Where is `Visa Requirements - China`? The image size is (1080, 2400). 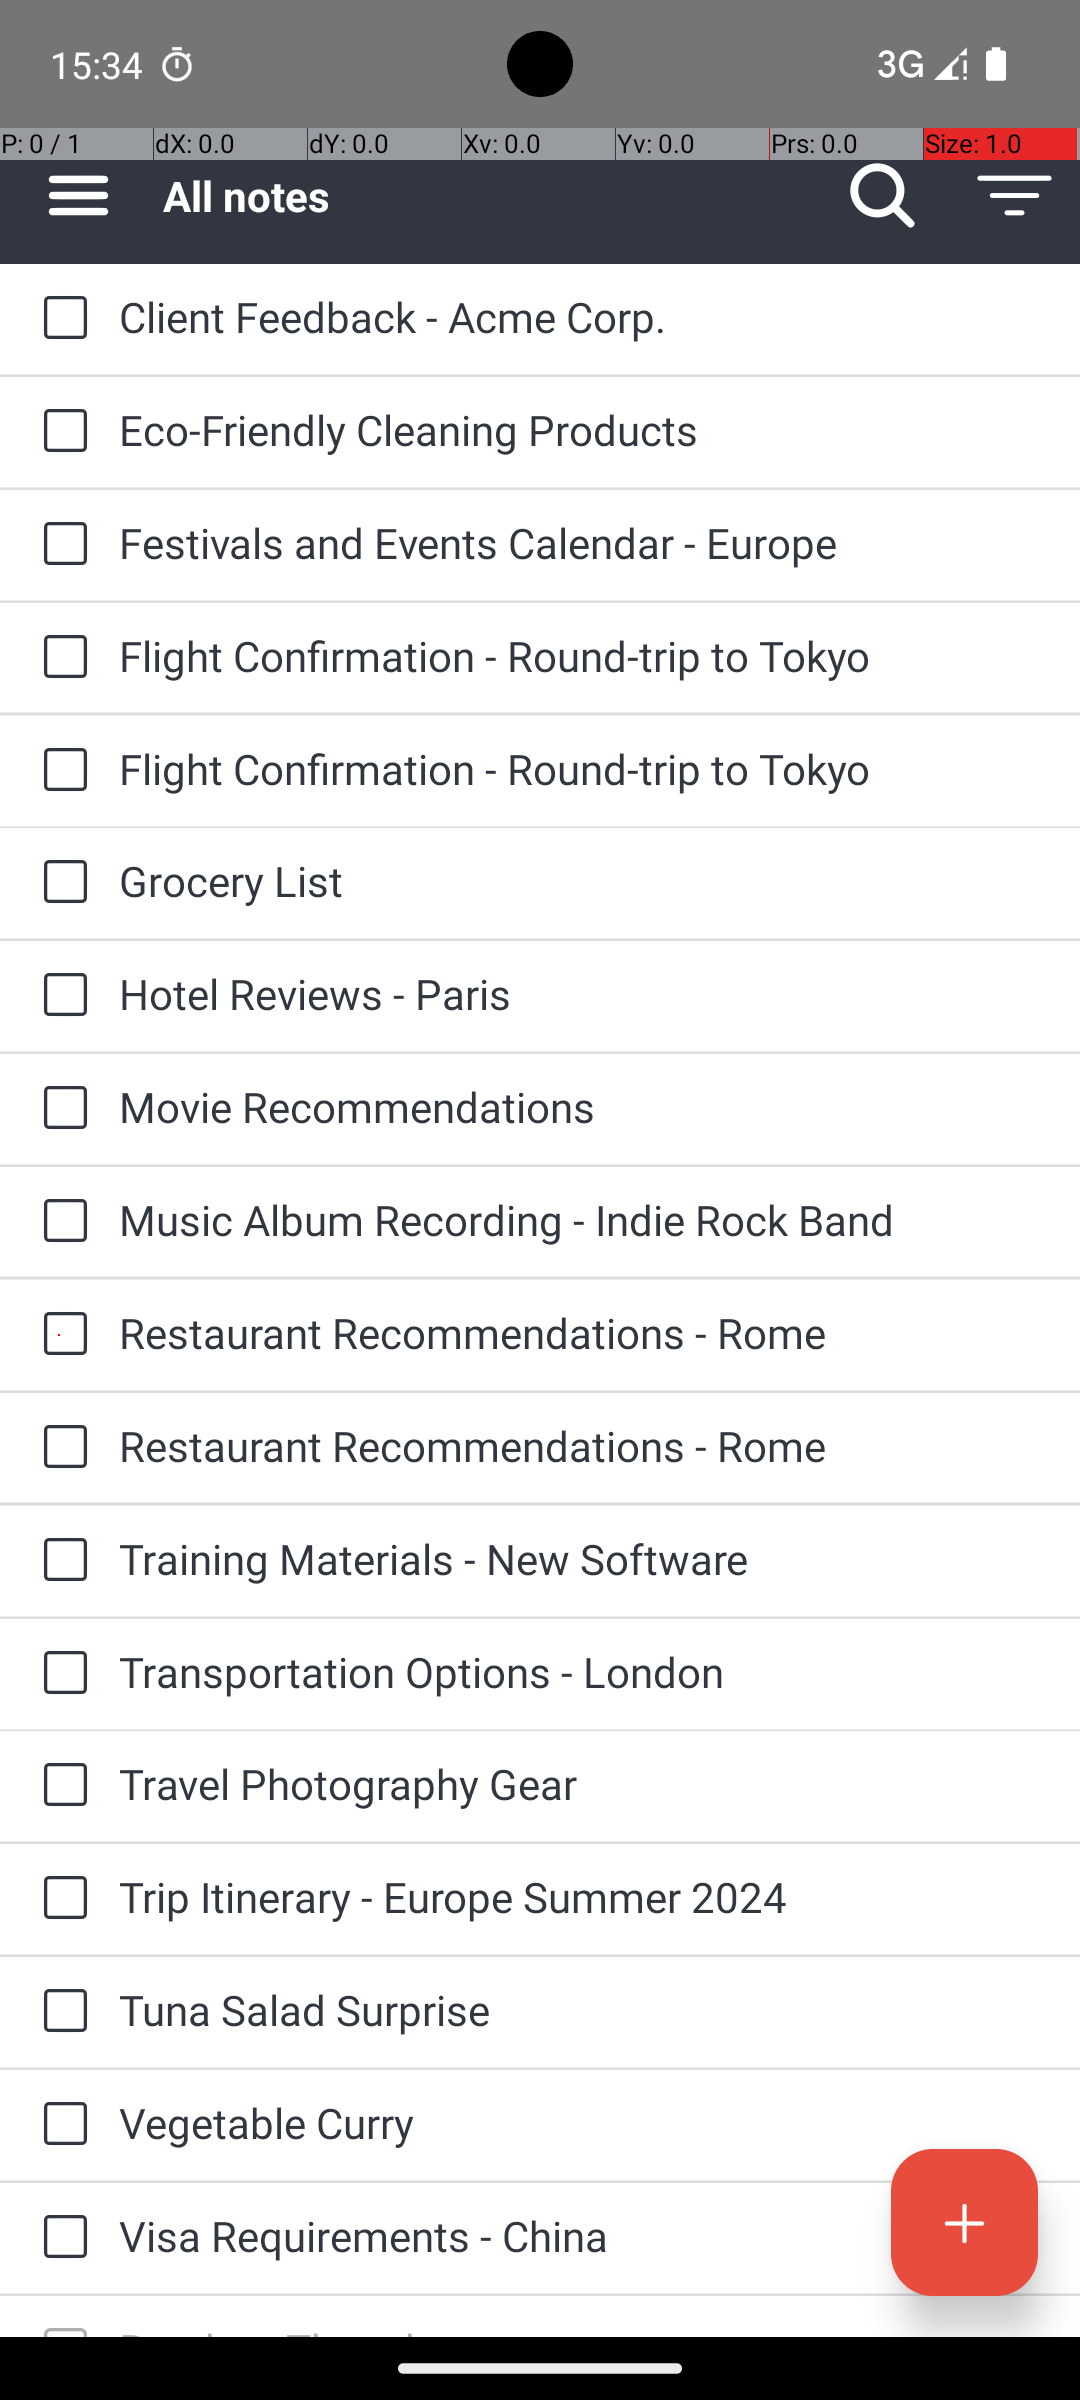
Visa Requirements - China is located at coordinates (580, 2236).